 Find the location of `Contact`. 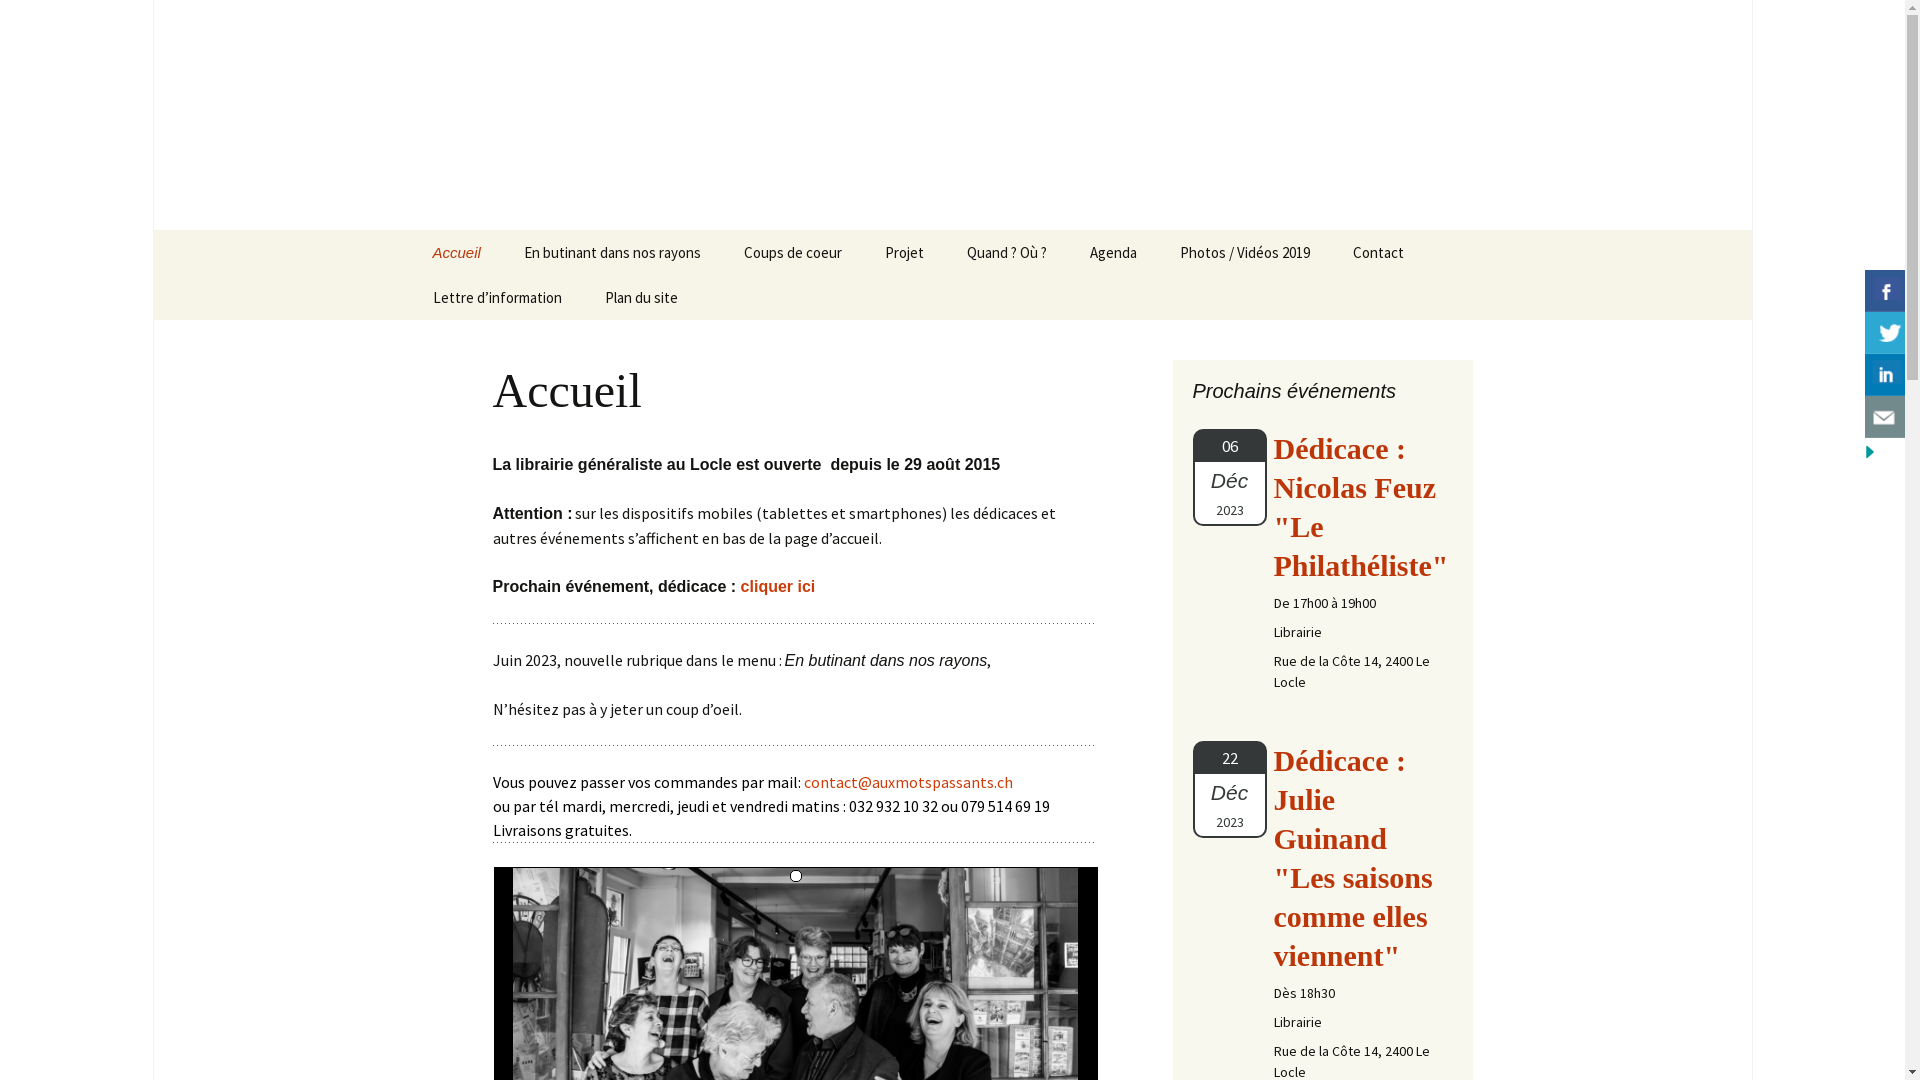

Contact is located at coordinates (1378, 252).